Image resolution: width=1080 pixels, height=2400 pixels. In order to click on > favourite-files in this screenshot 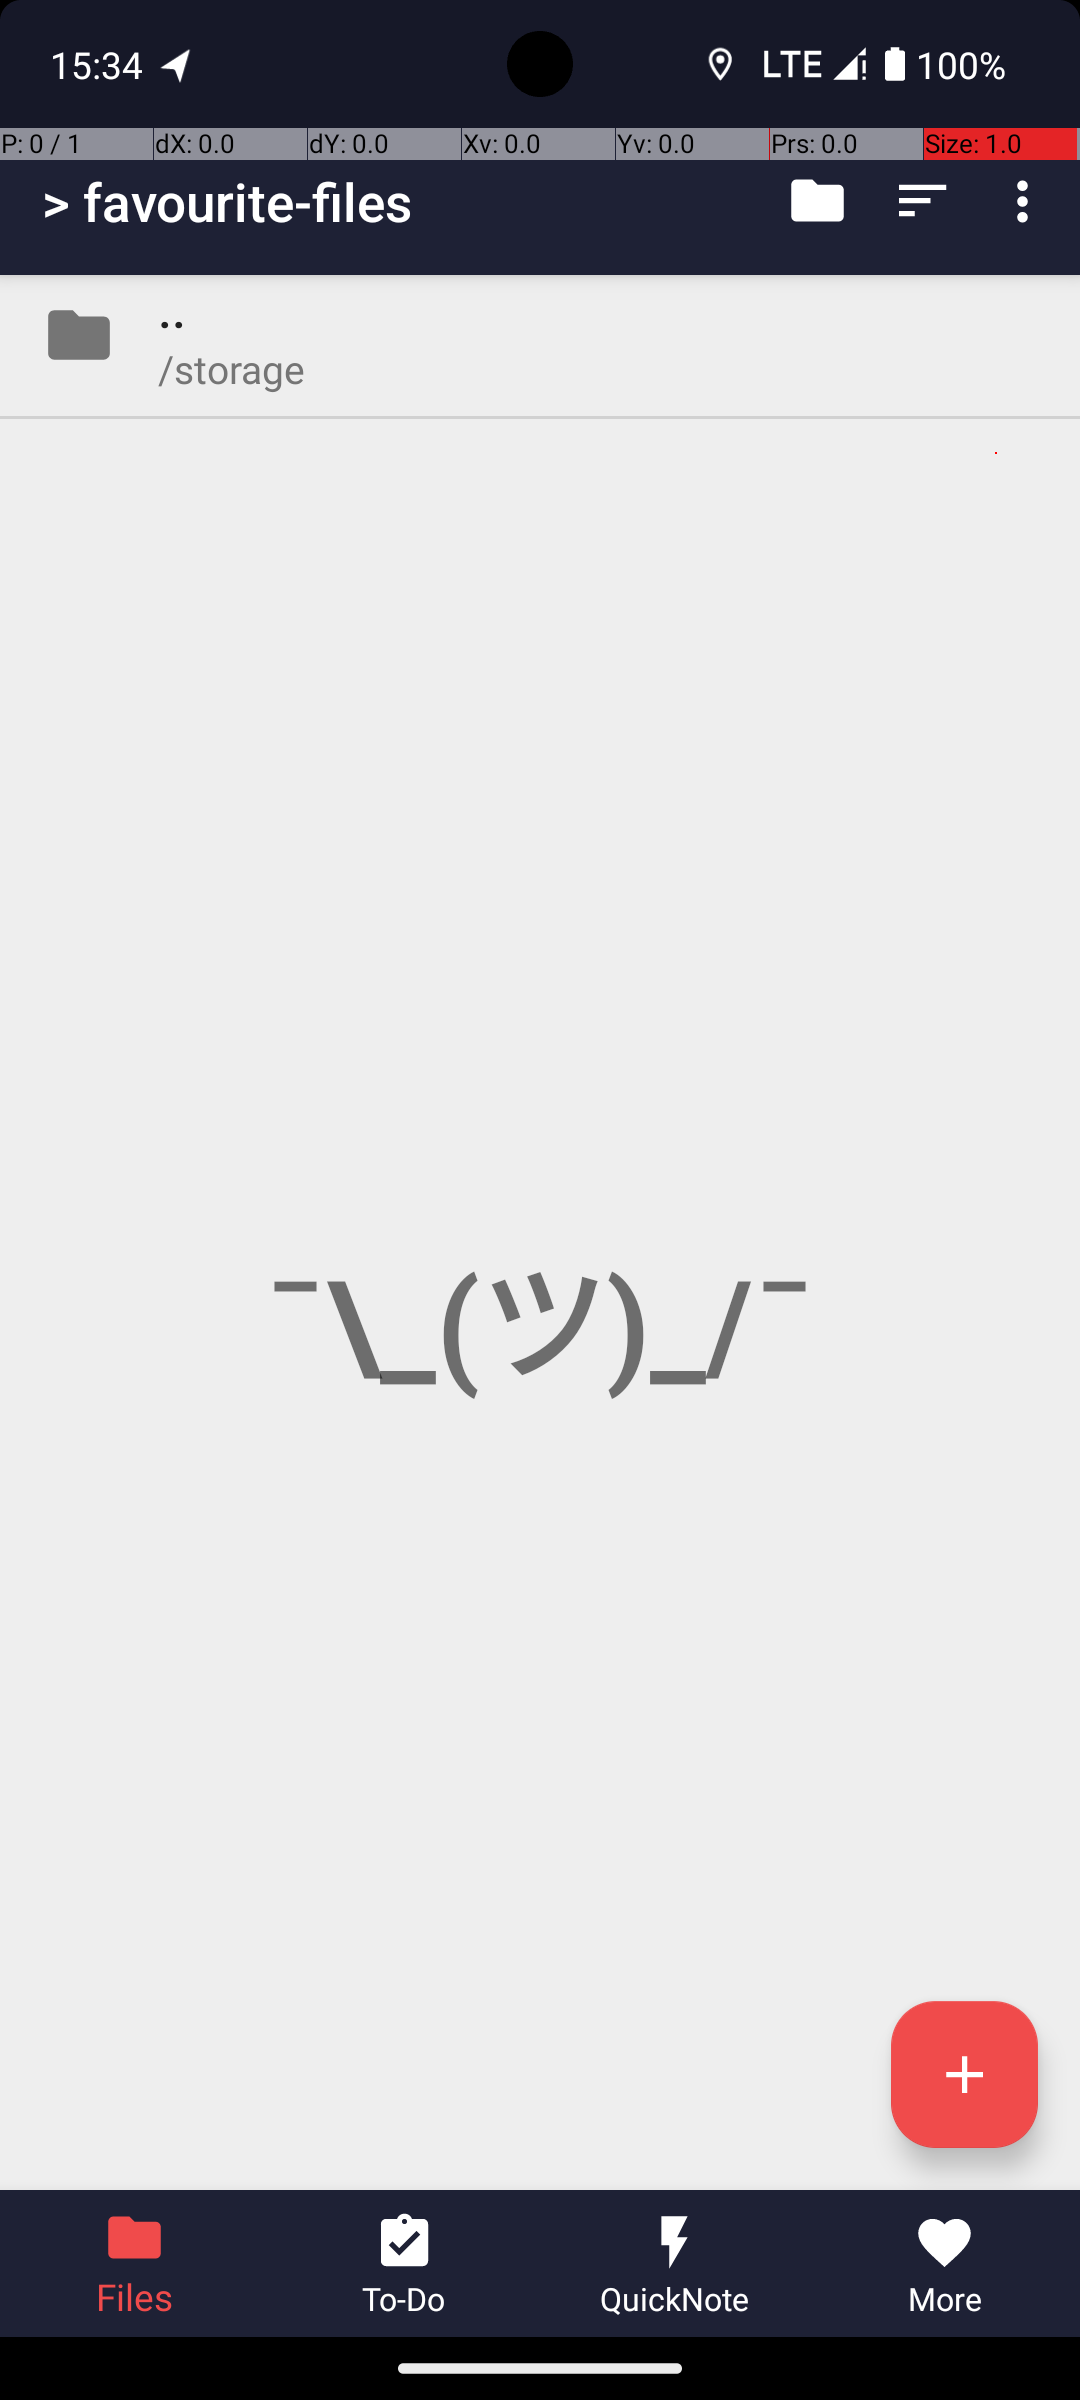, I will do `click(228, 202)`.